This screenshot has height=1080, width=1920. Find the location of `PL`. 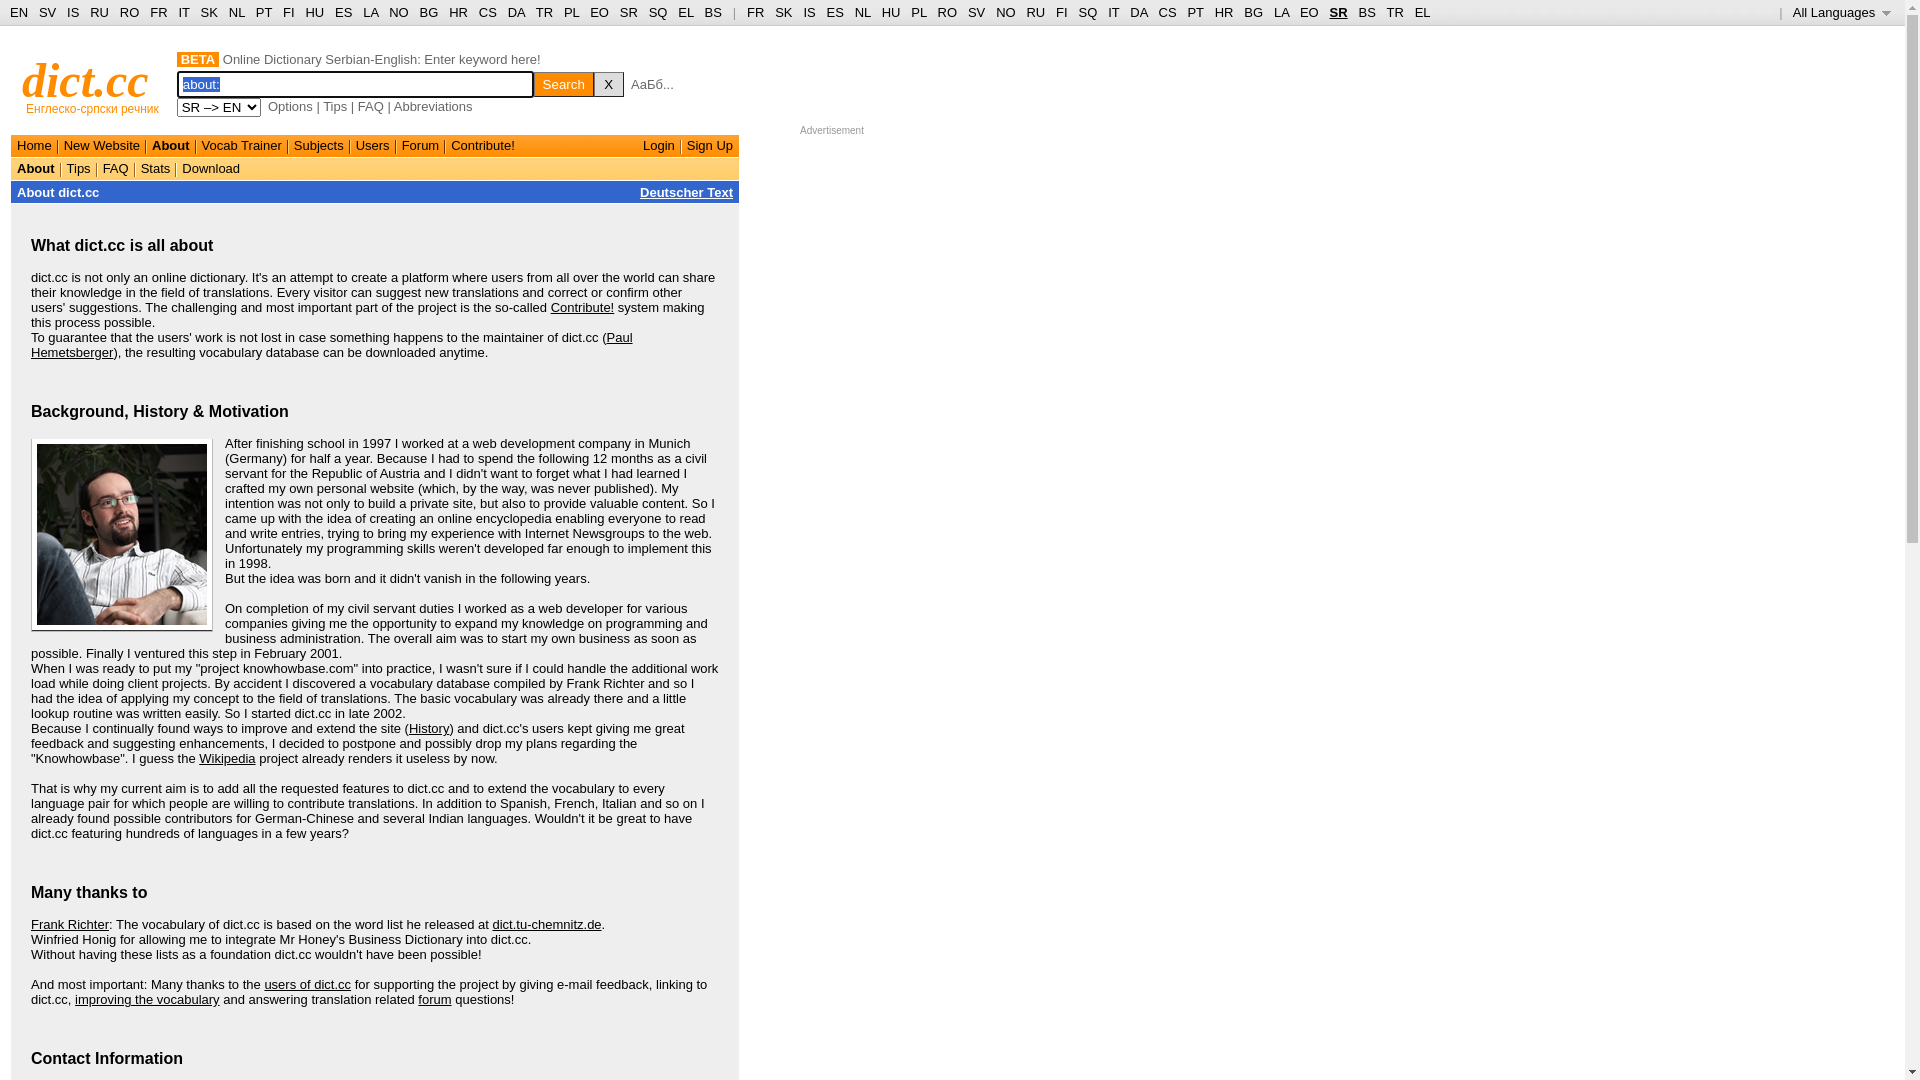

PL is located at coordinates (918, 12).